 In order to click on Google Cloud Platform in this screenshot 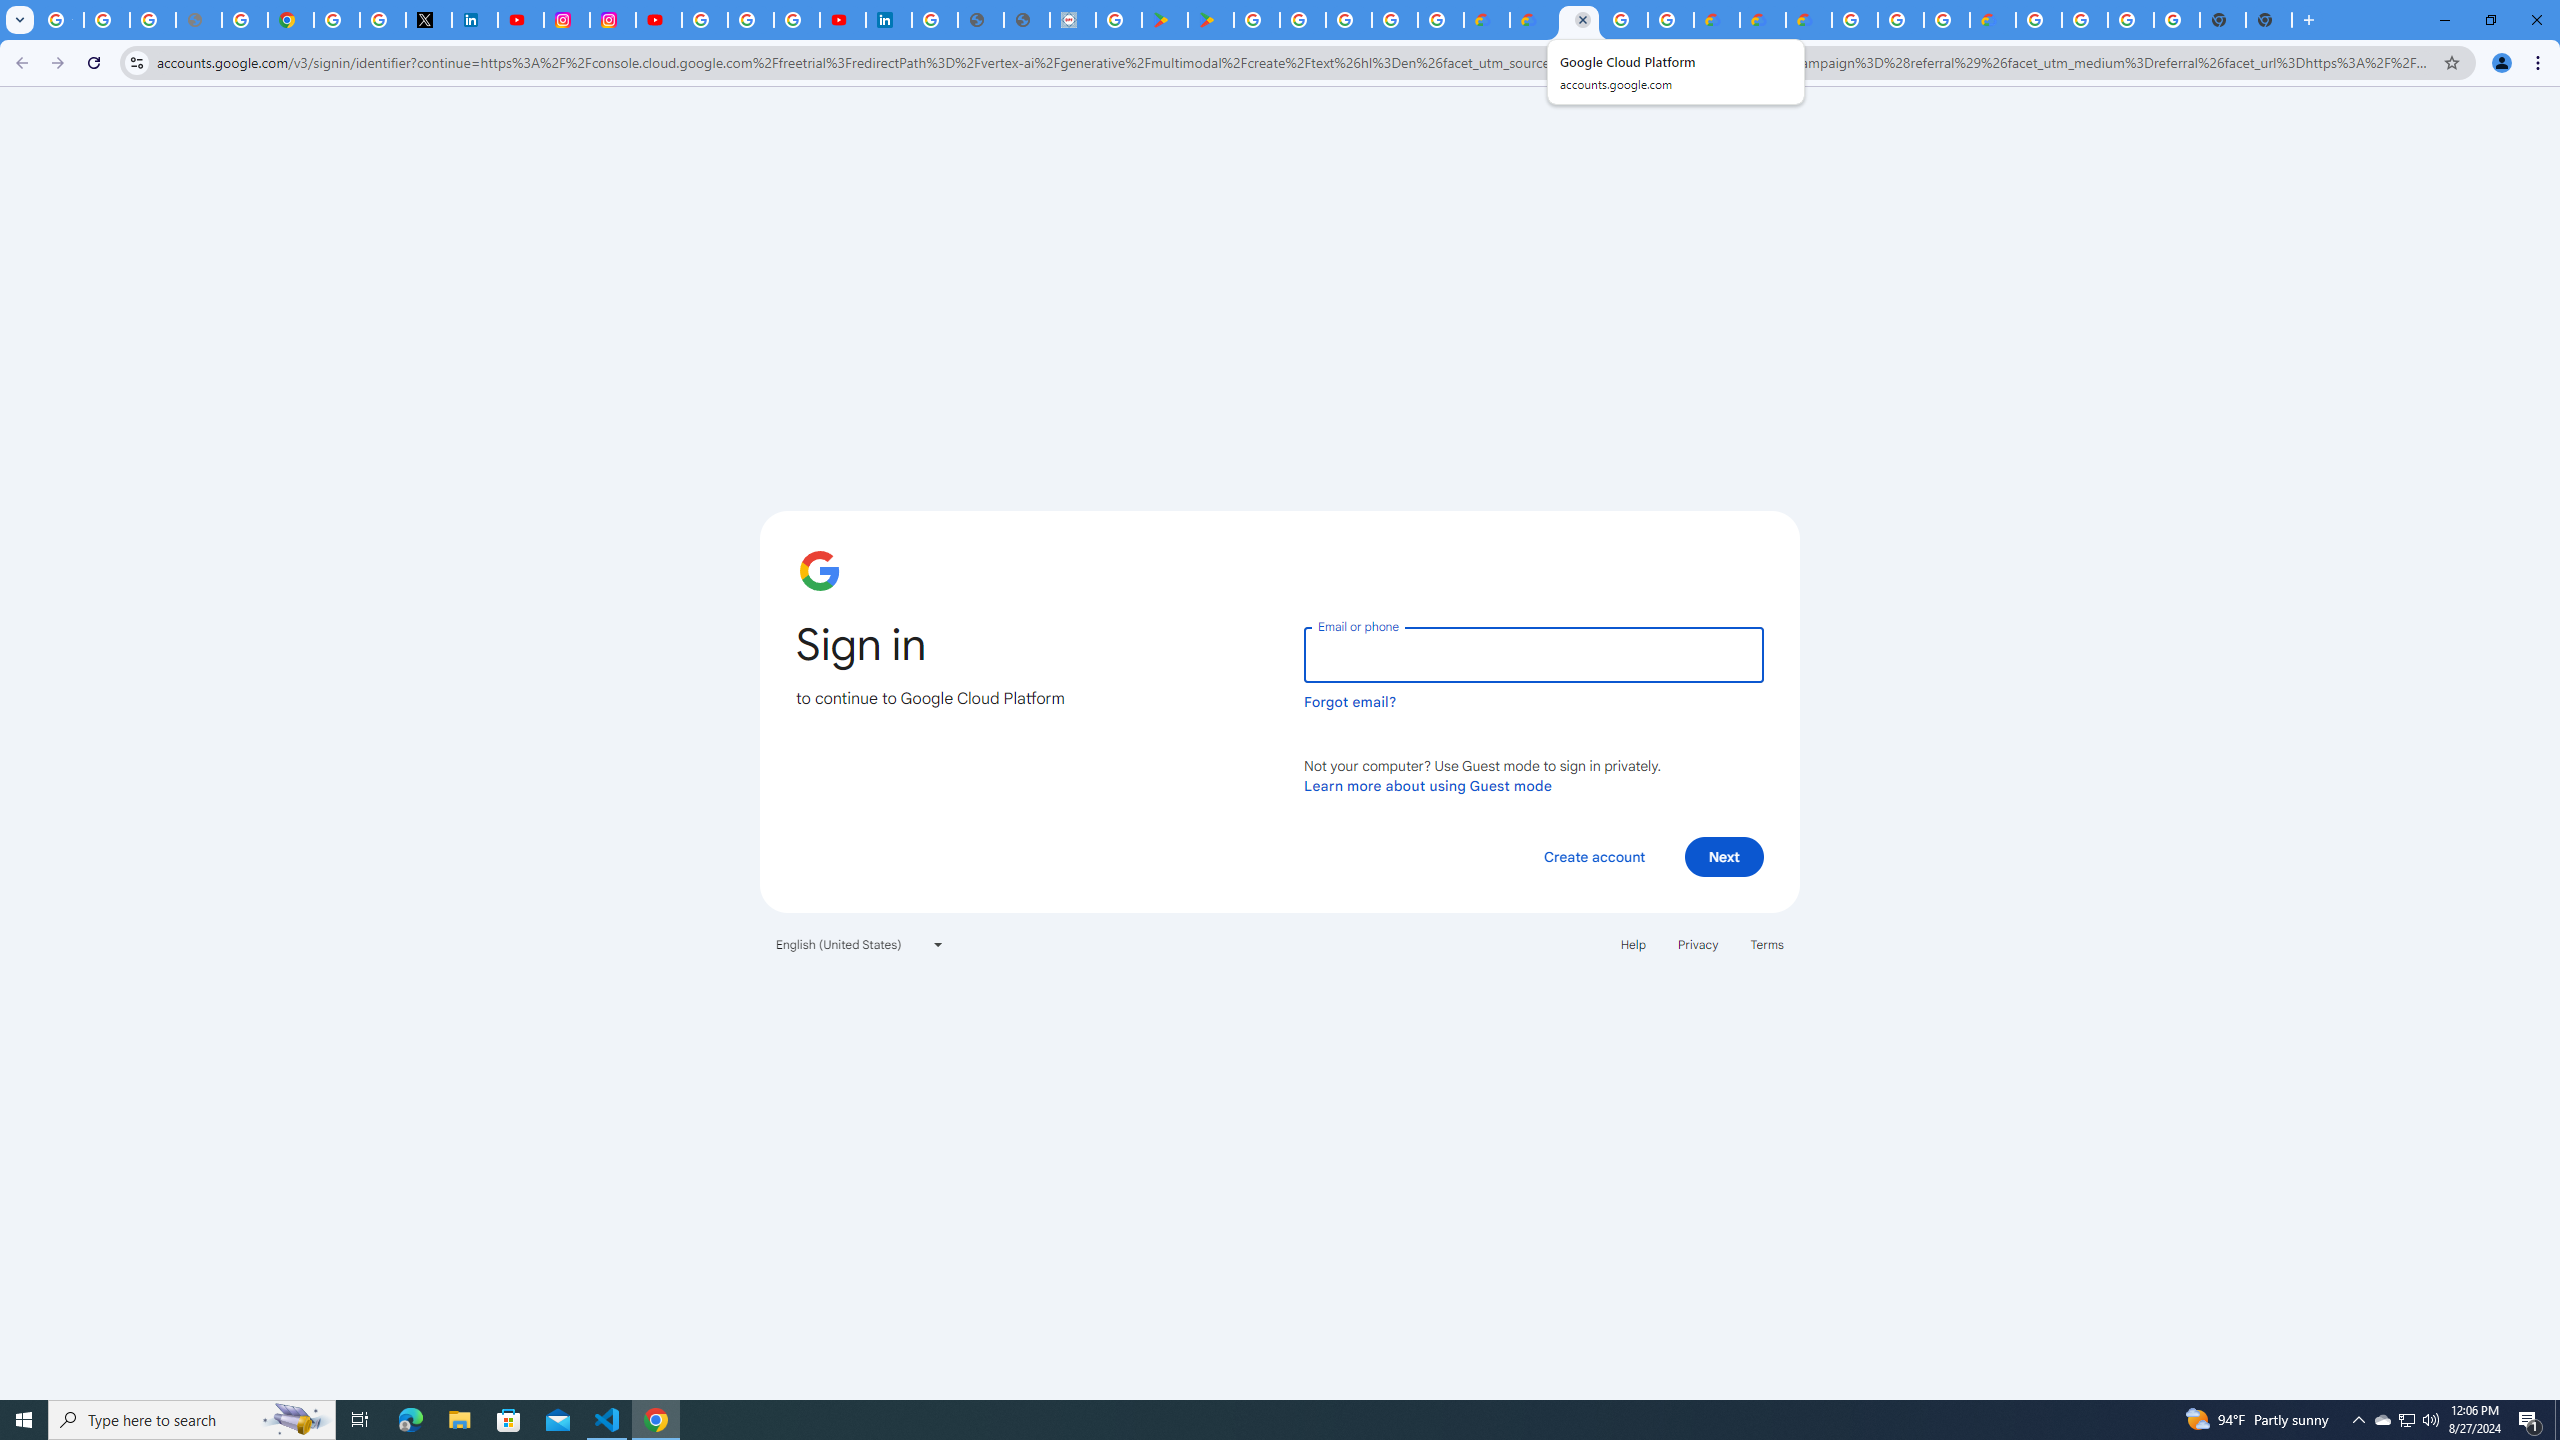, I will do `click(2085, 20)`.